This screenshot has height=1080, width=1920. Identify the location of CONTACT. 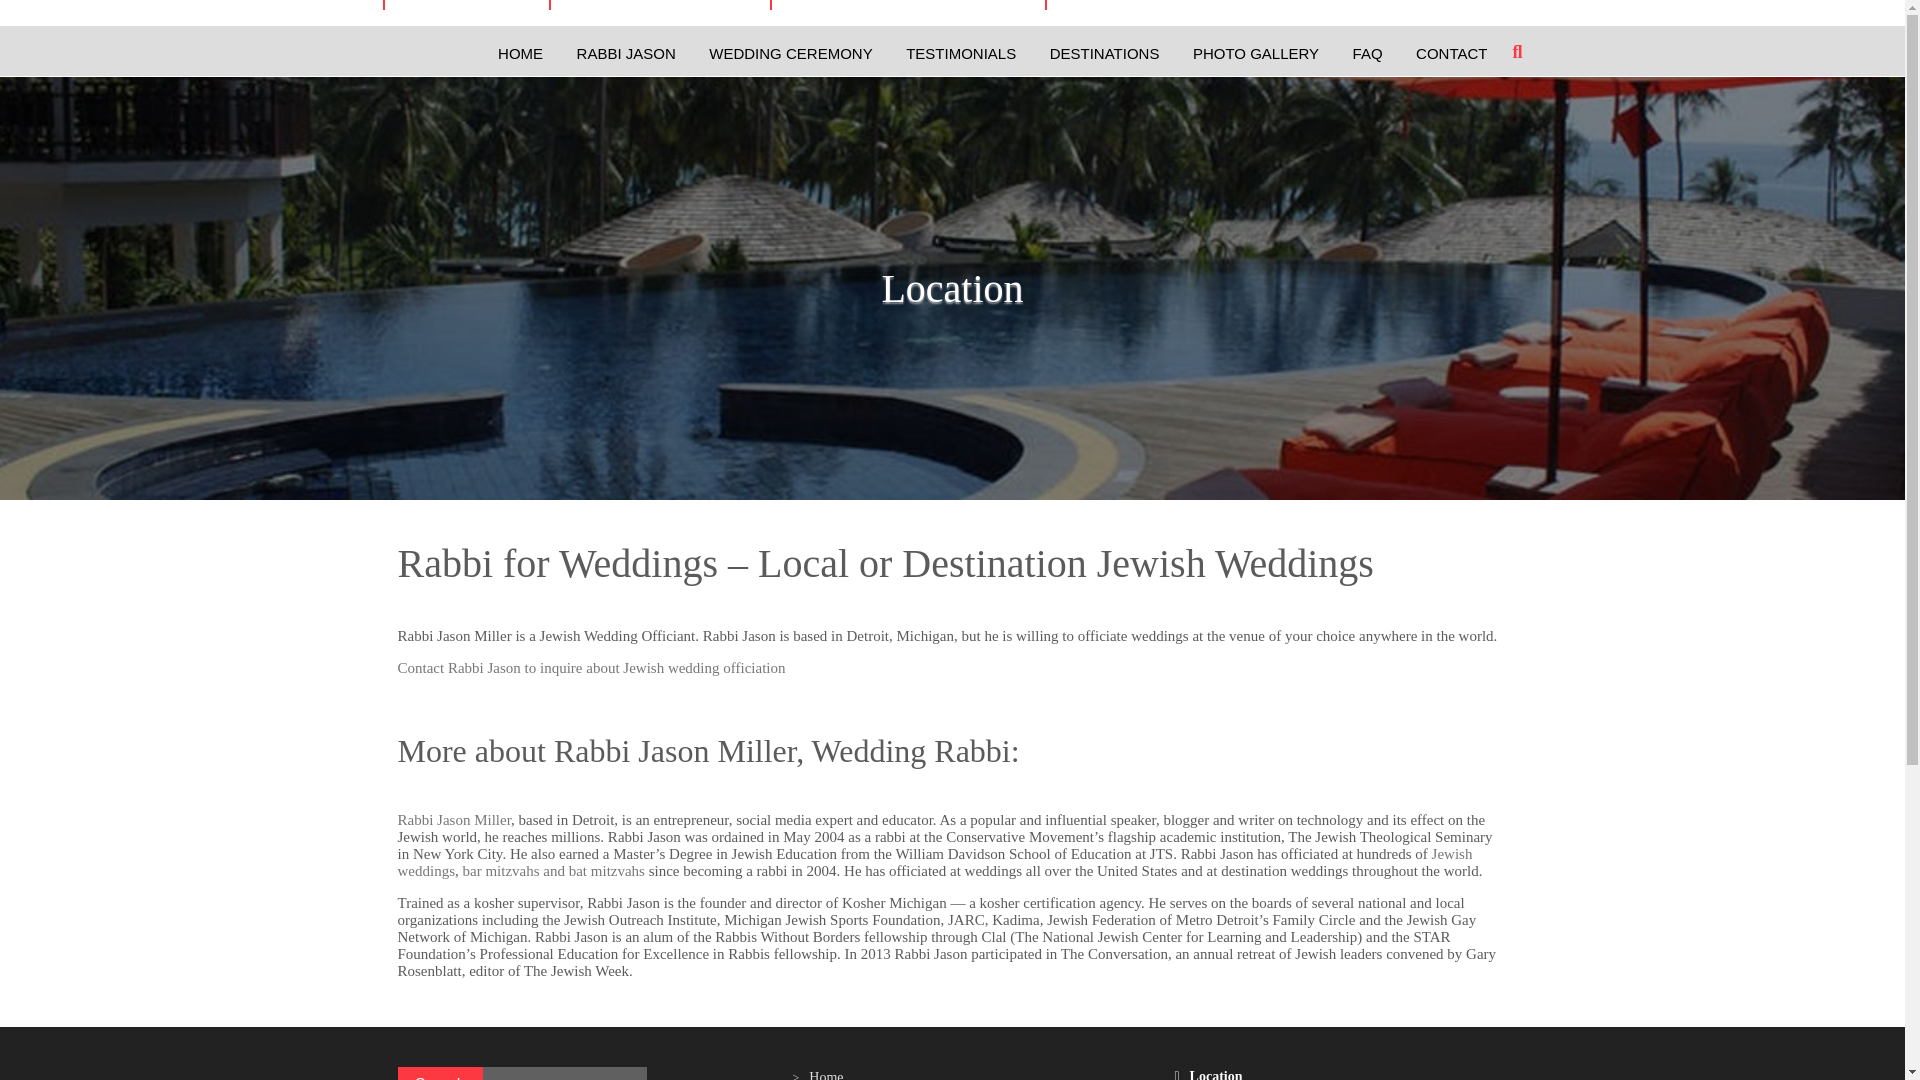
(1451, 54).